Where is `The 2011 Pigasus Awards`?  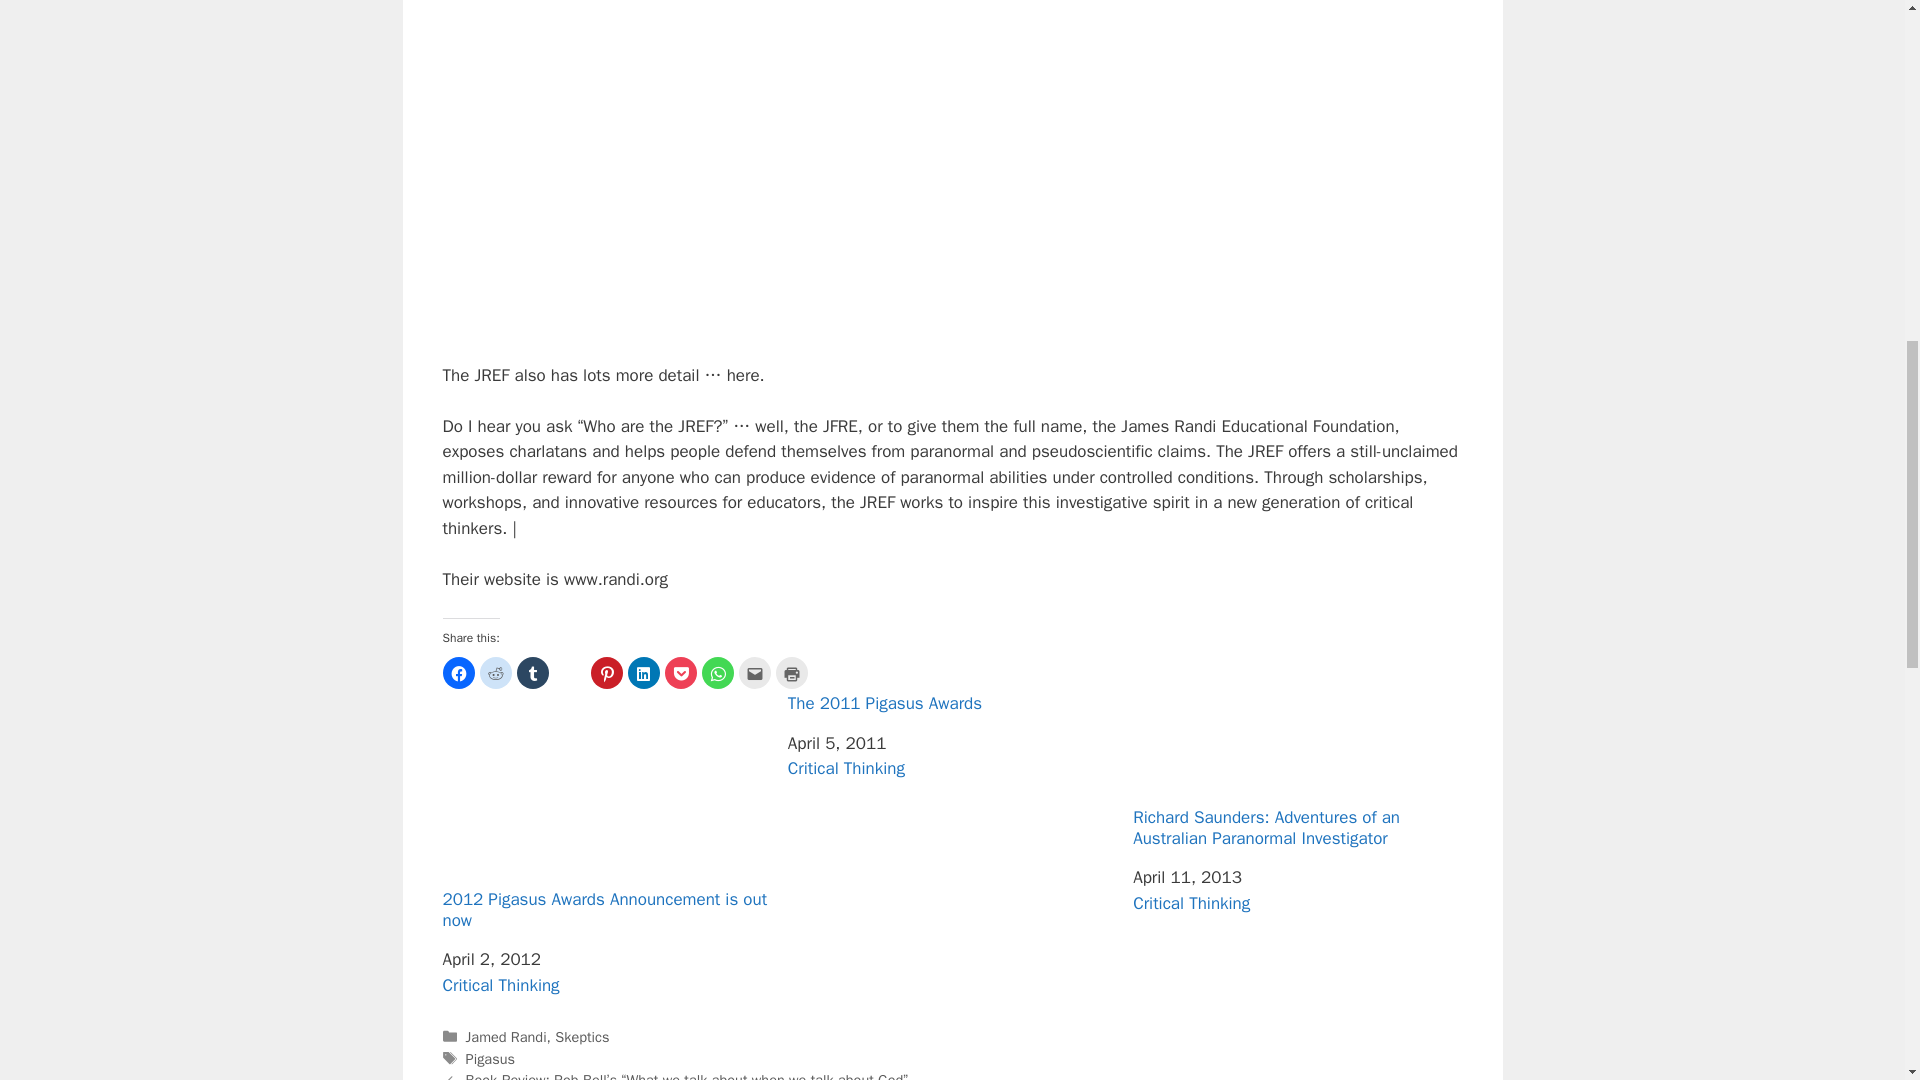 The 2011 Pigasus Awards is located at coordinates (952, 704).